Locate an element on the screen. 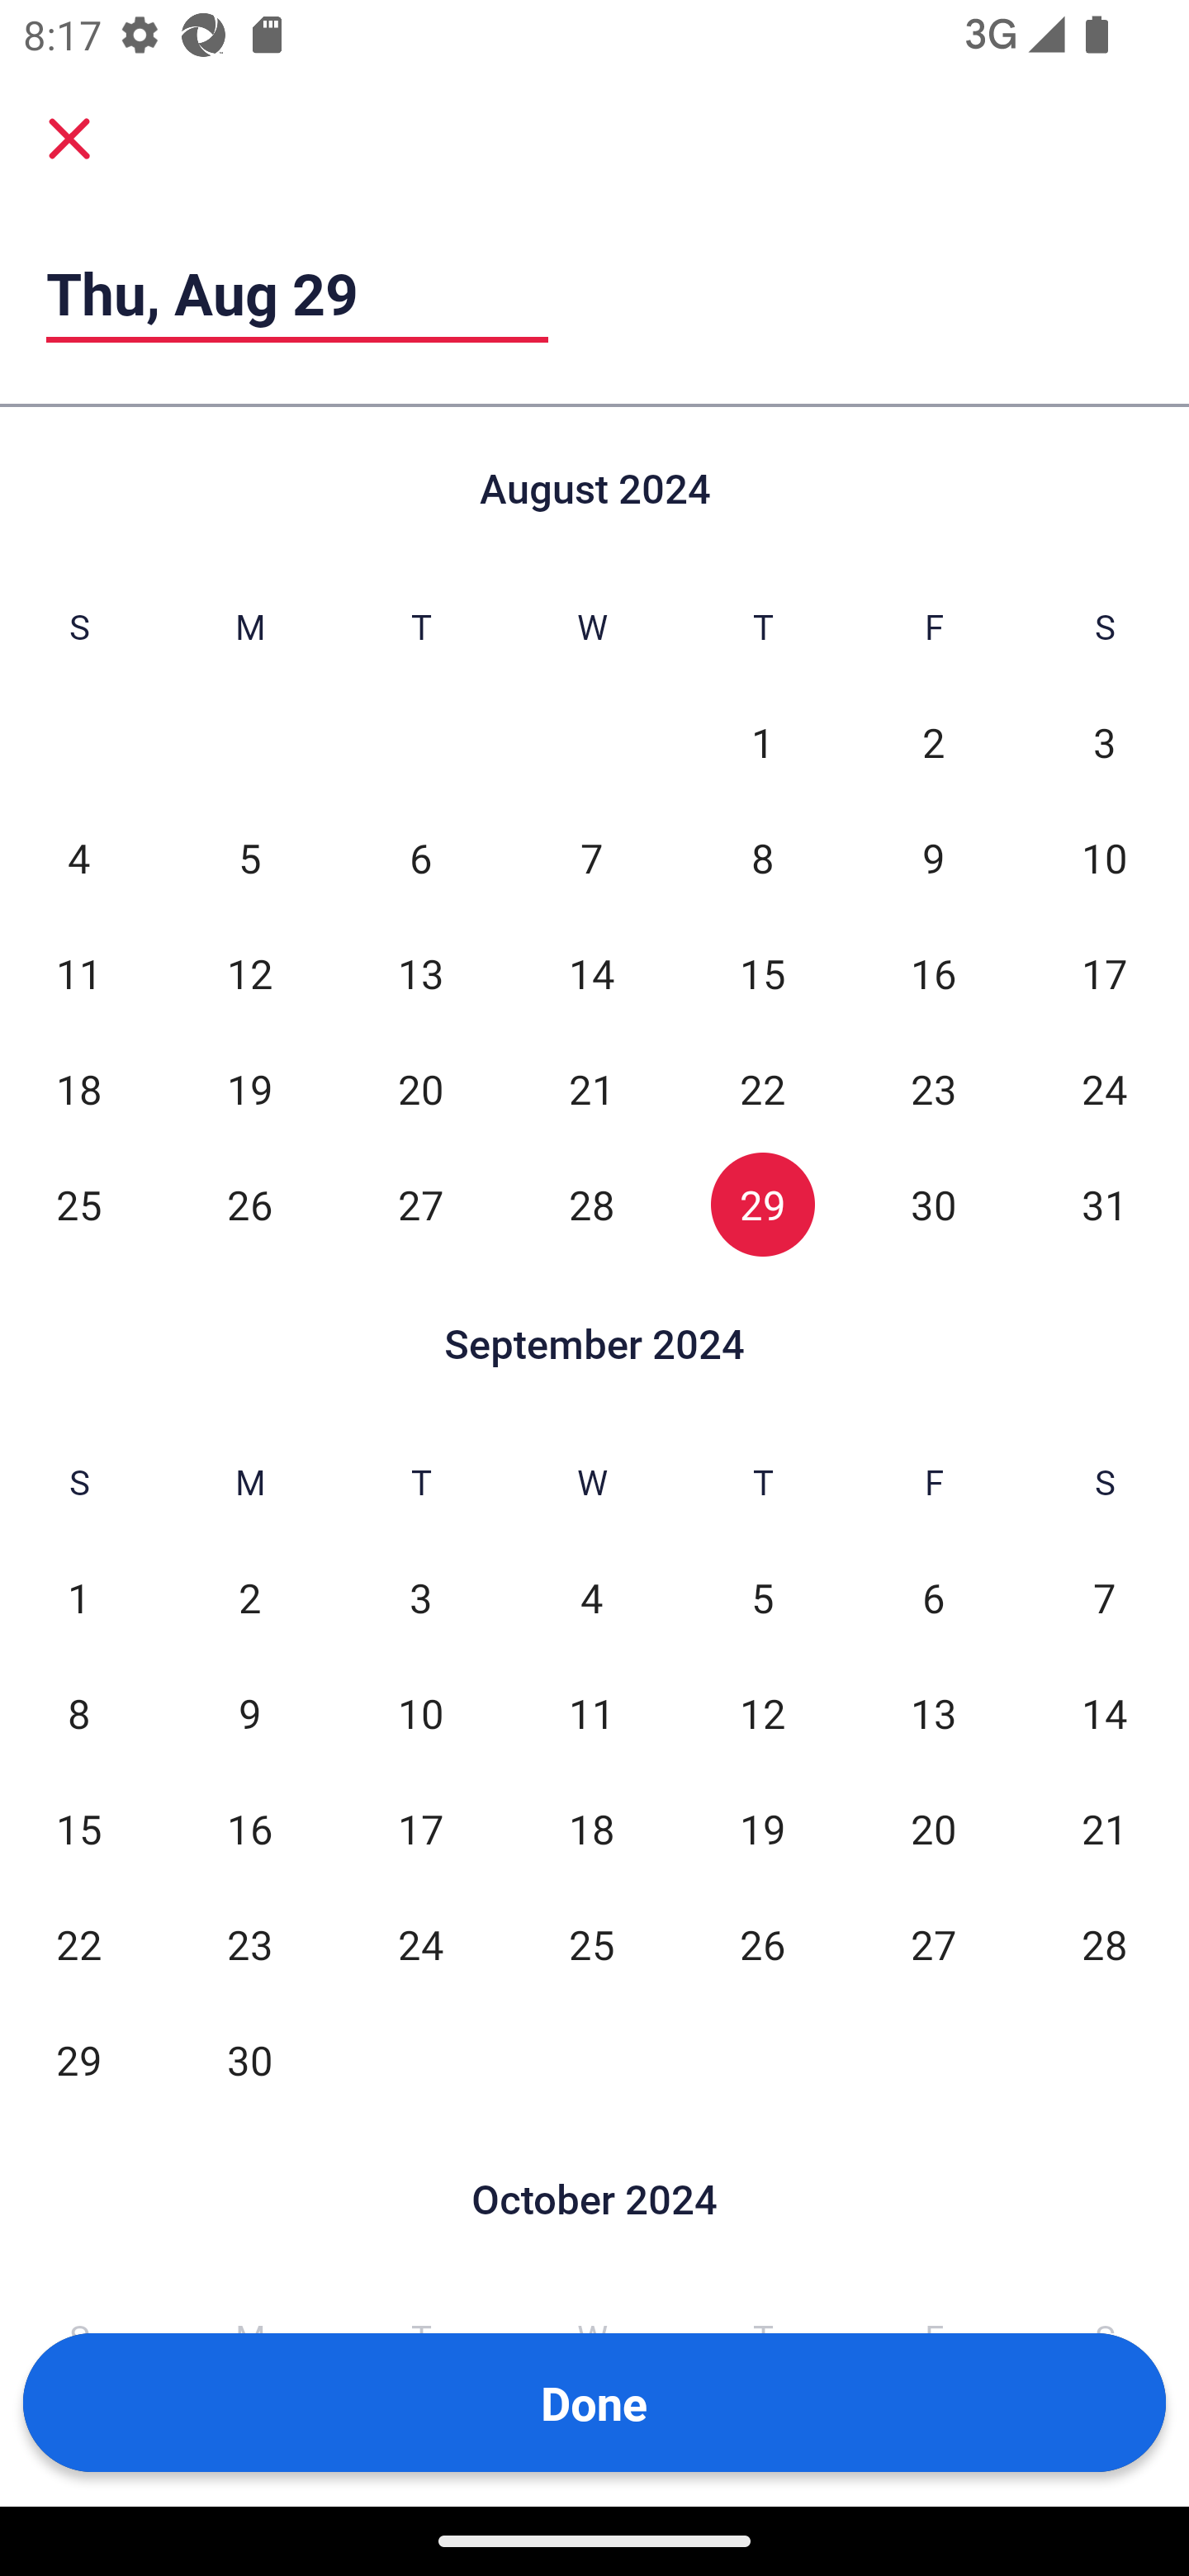  7 Sat, Sep 7, Not Selected is located at coordinates (1105, 1598).